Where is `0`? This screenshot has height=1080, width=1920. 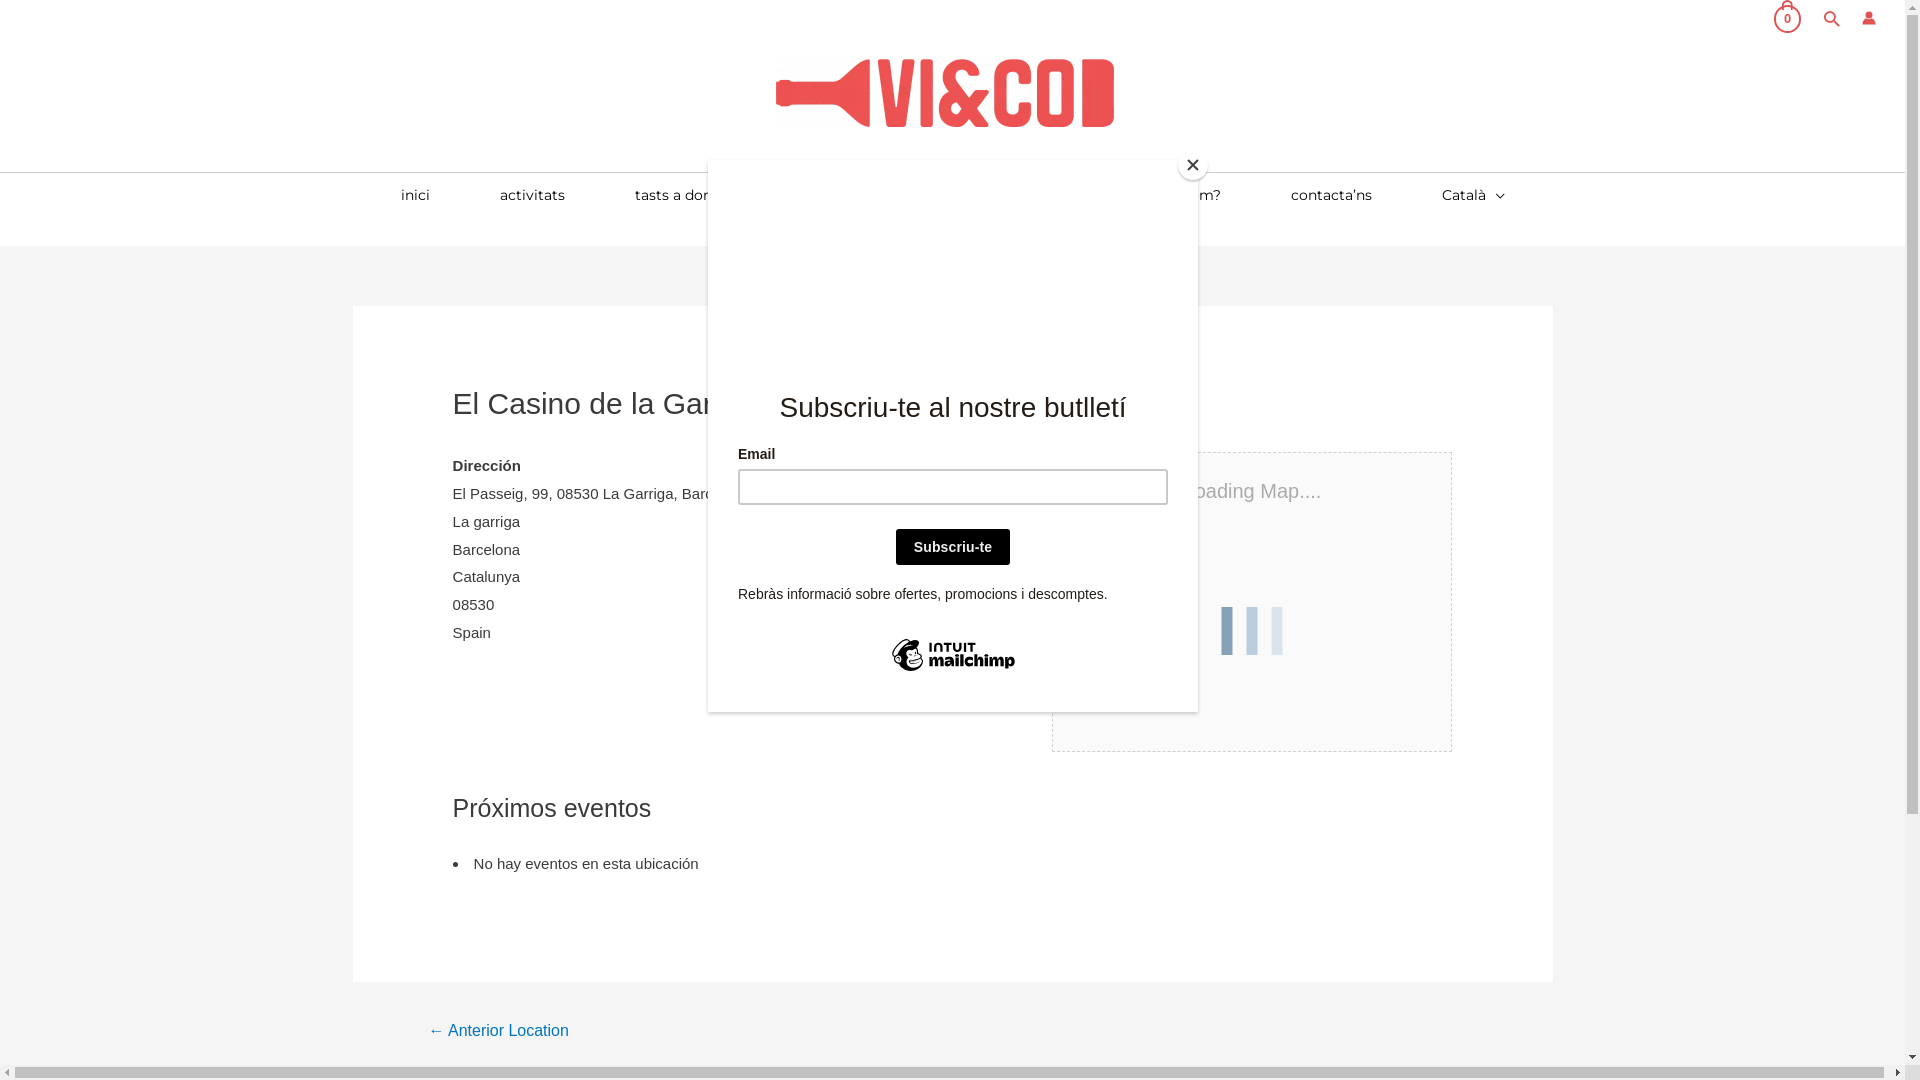 0 is located at coordinates (1788, 18).